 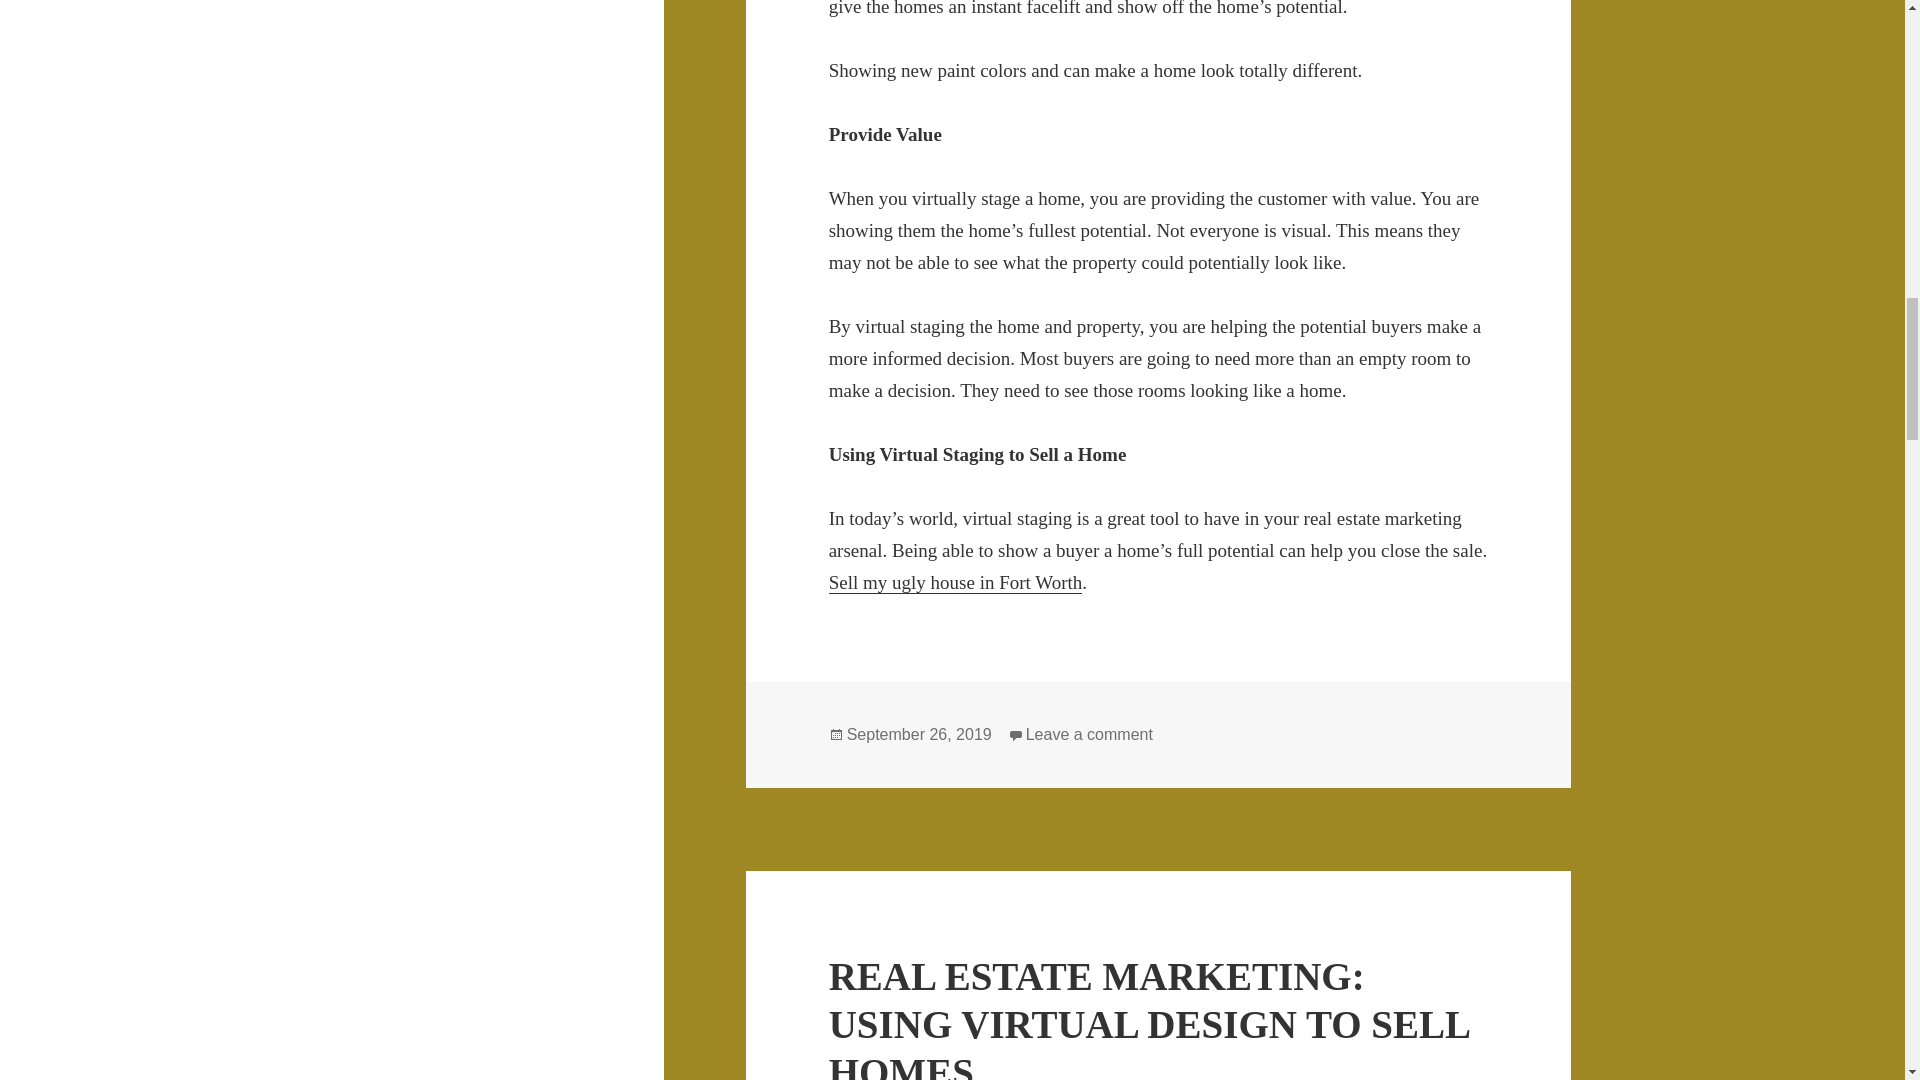 I want to click on Sell my ugly house in Fort Worth, so click(x=956, y=583).